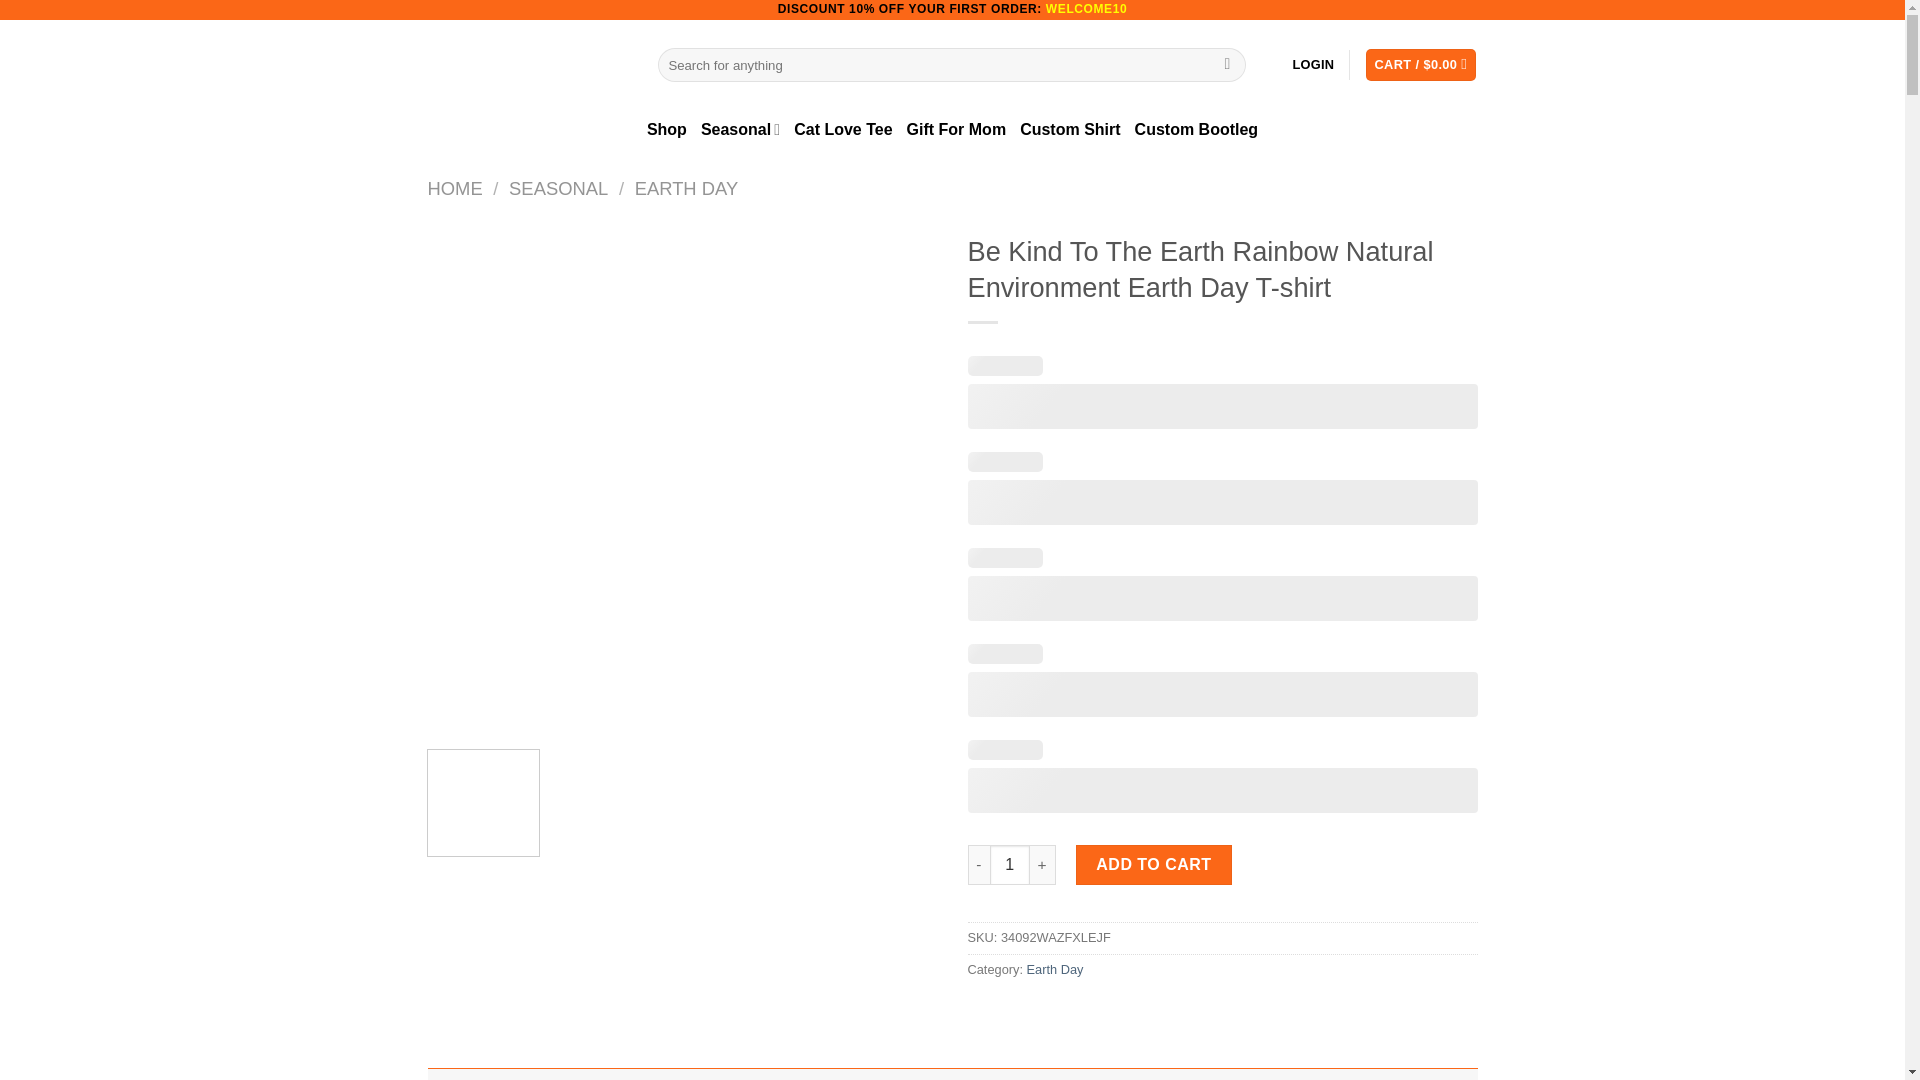 The height and width of the screenshot is (1080, 1920). I want to click on Custom Shirt, so click(1069, 130).